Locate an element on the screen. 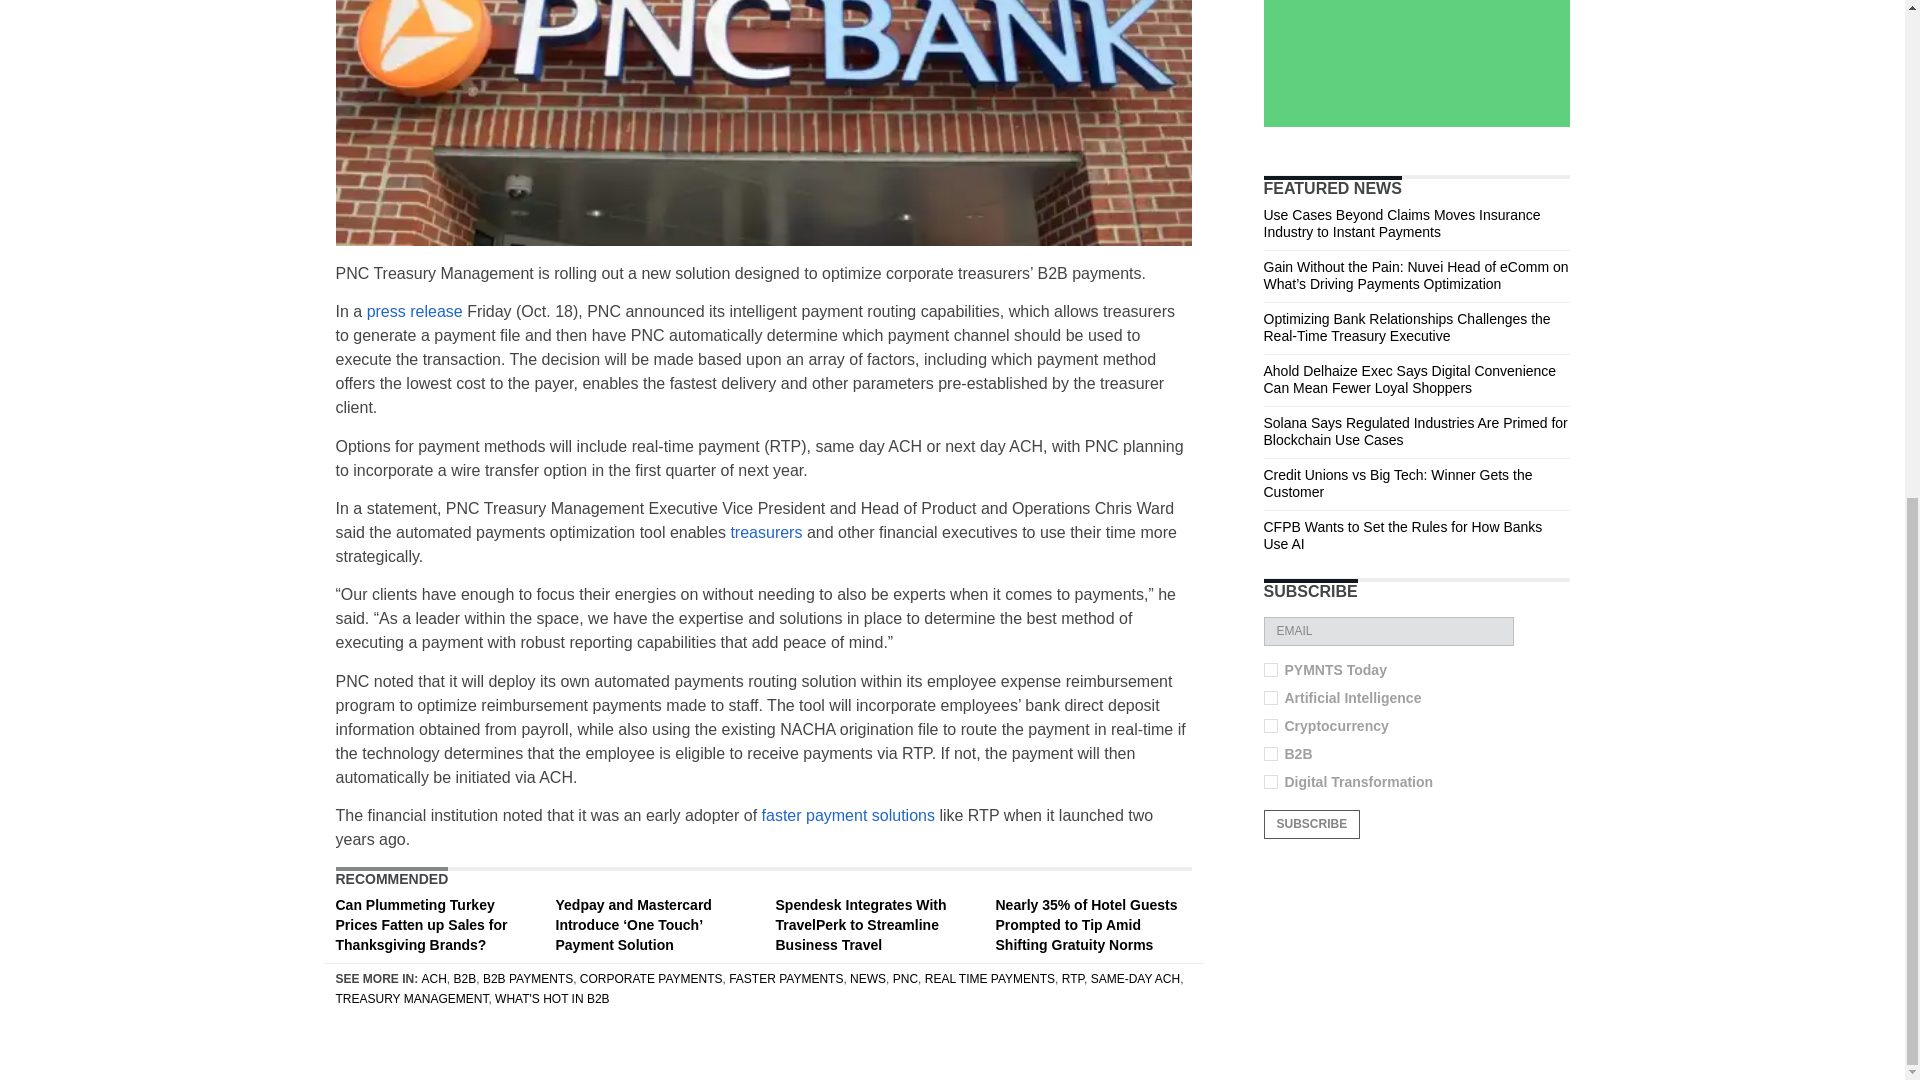 This screenshot has height=1080, width=1920. 1 is located at coordinates (1270, 754).